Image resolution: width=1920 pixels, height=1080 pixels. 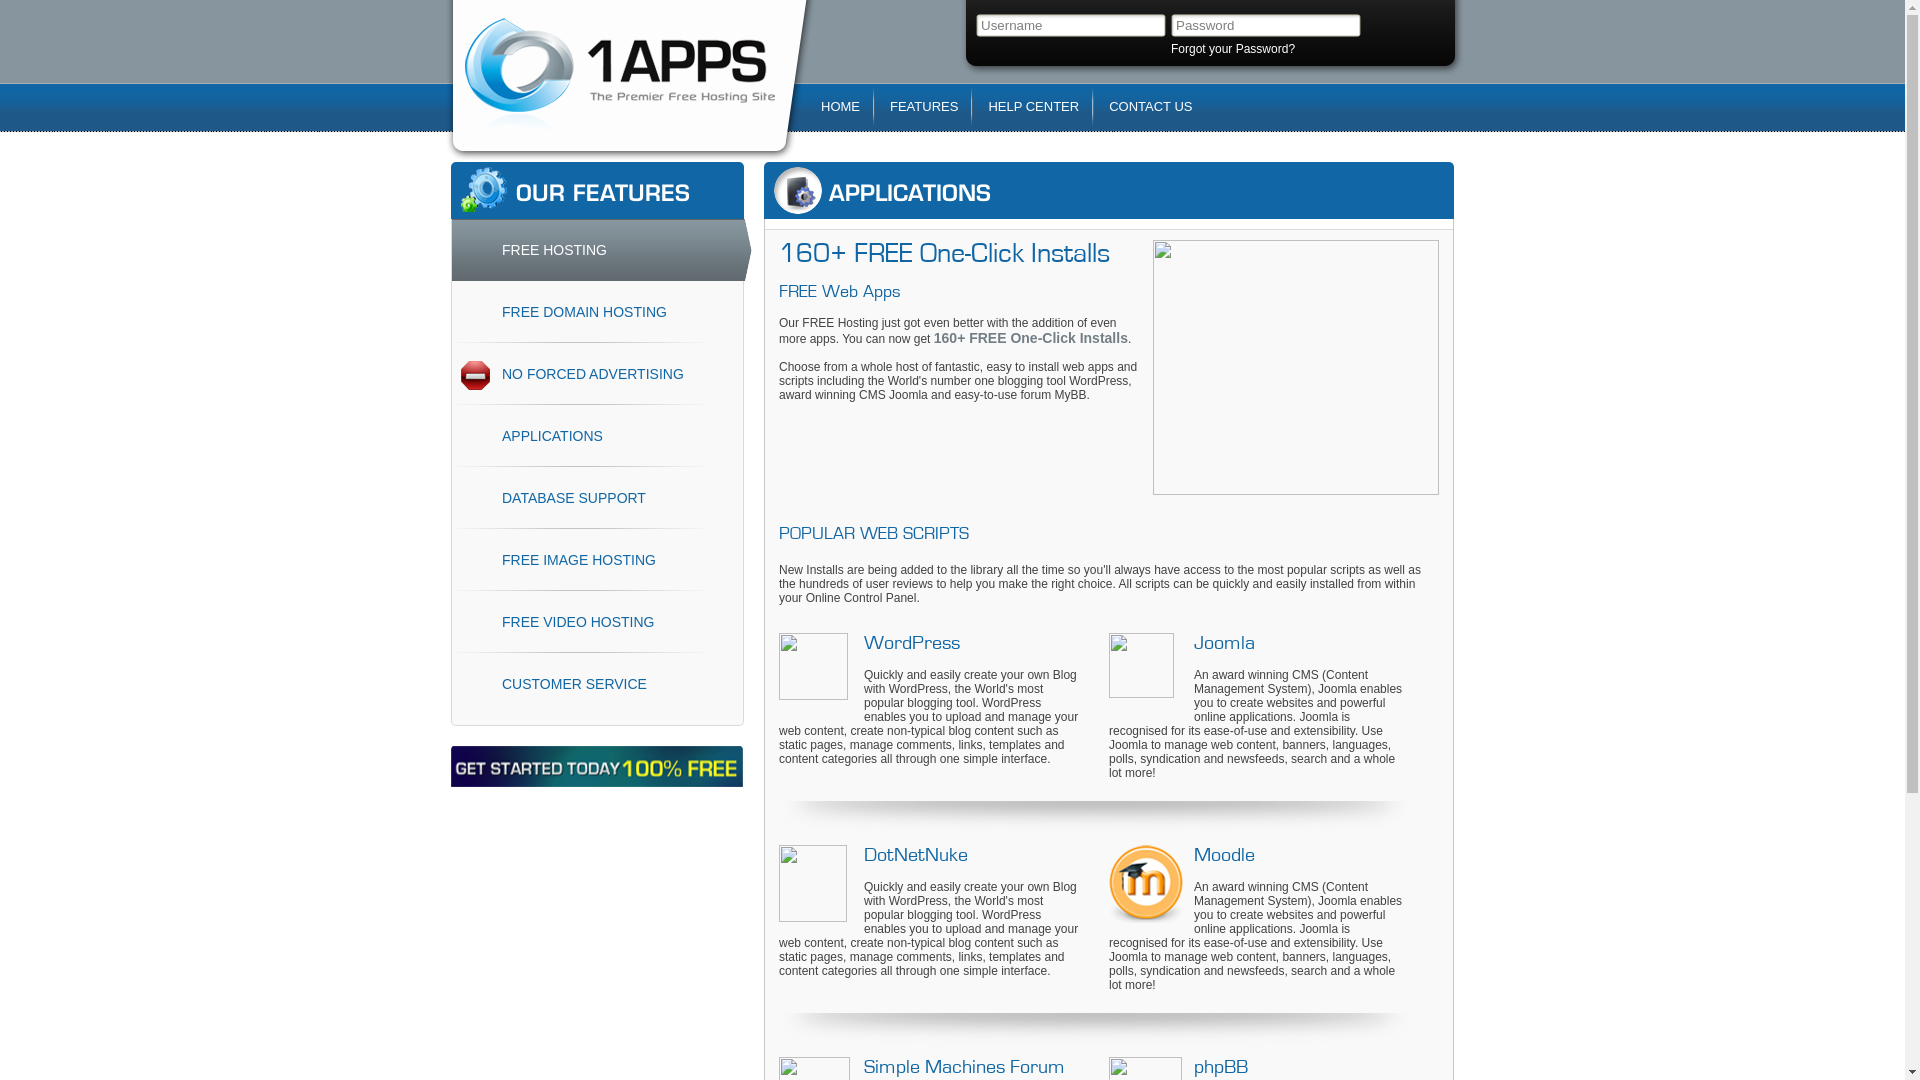 I want to click on FREE HOSTING, so click(x=602, y=250).